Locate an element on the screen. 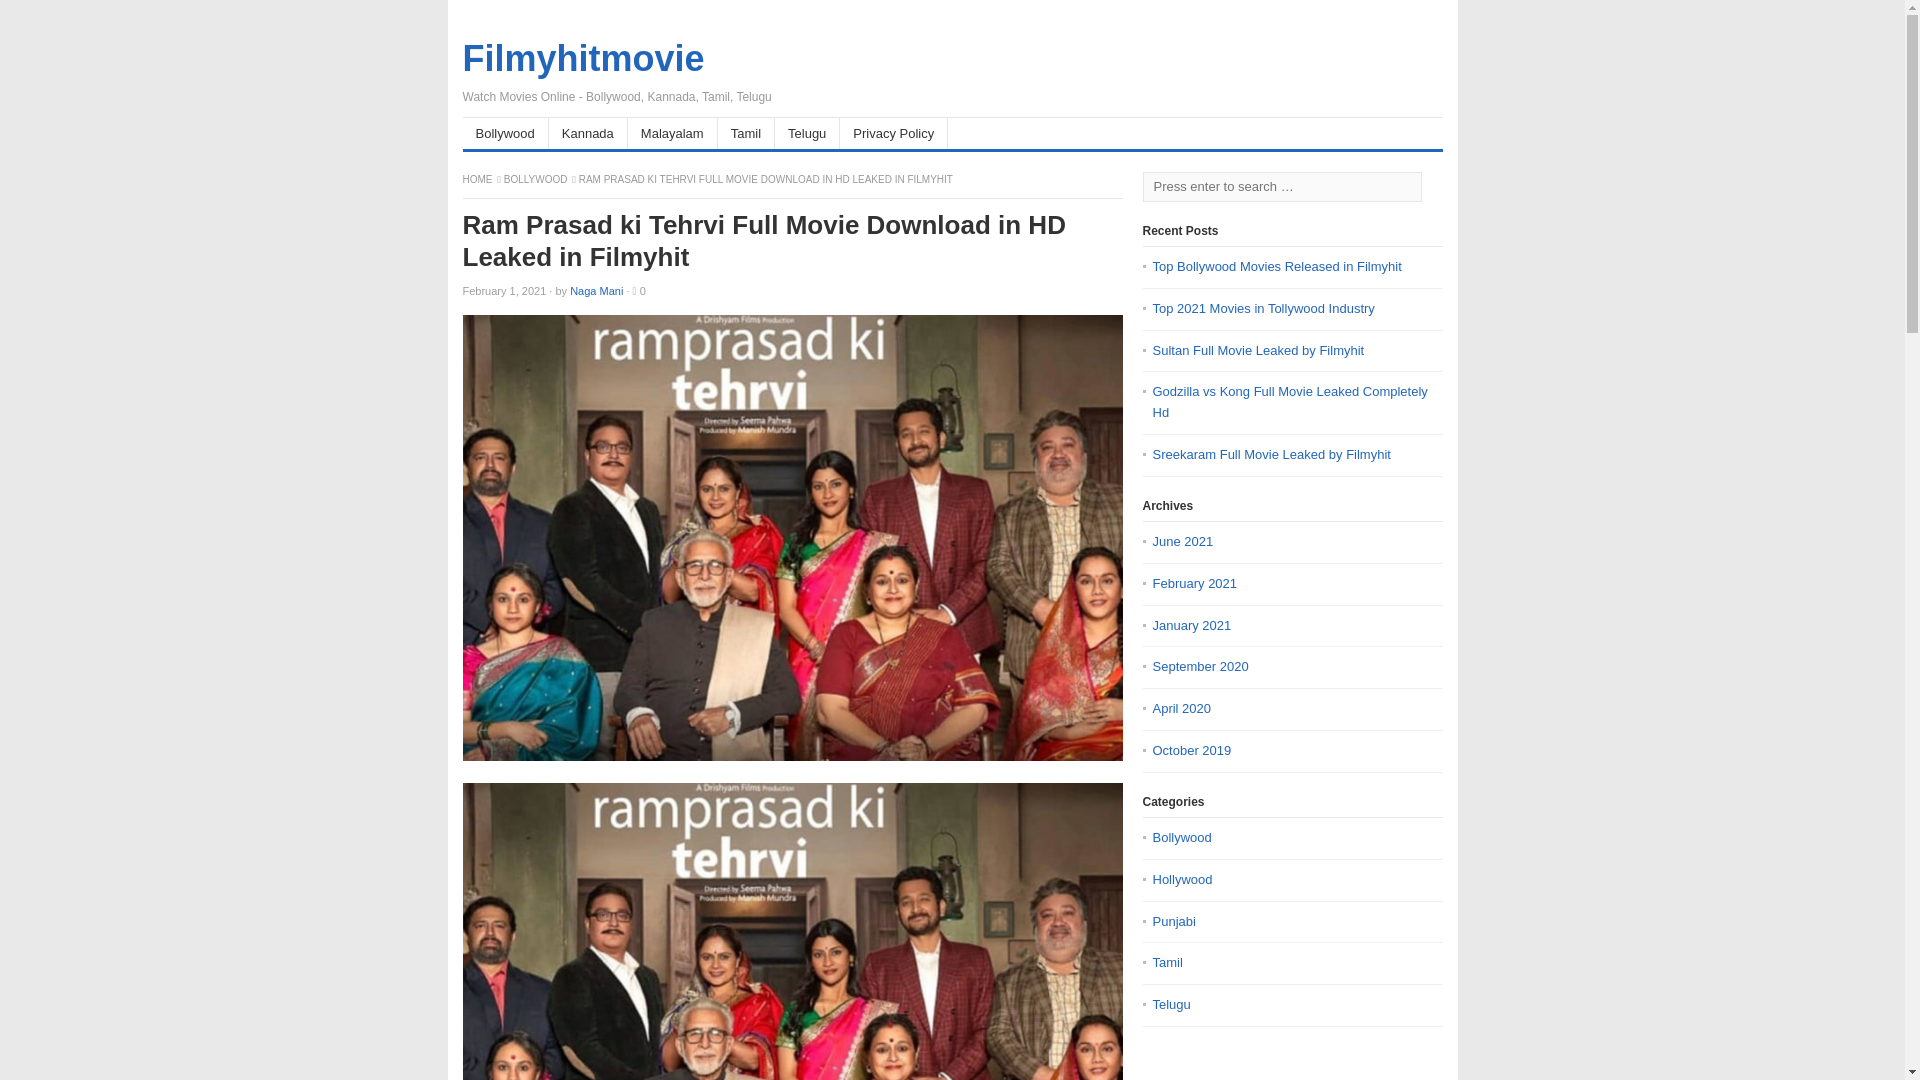 This screenshot has width=1920, height=1080. Post Comment is located at coordinates (56, 14).